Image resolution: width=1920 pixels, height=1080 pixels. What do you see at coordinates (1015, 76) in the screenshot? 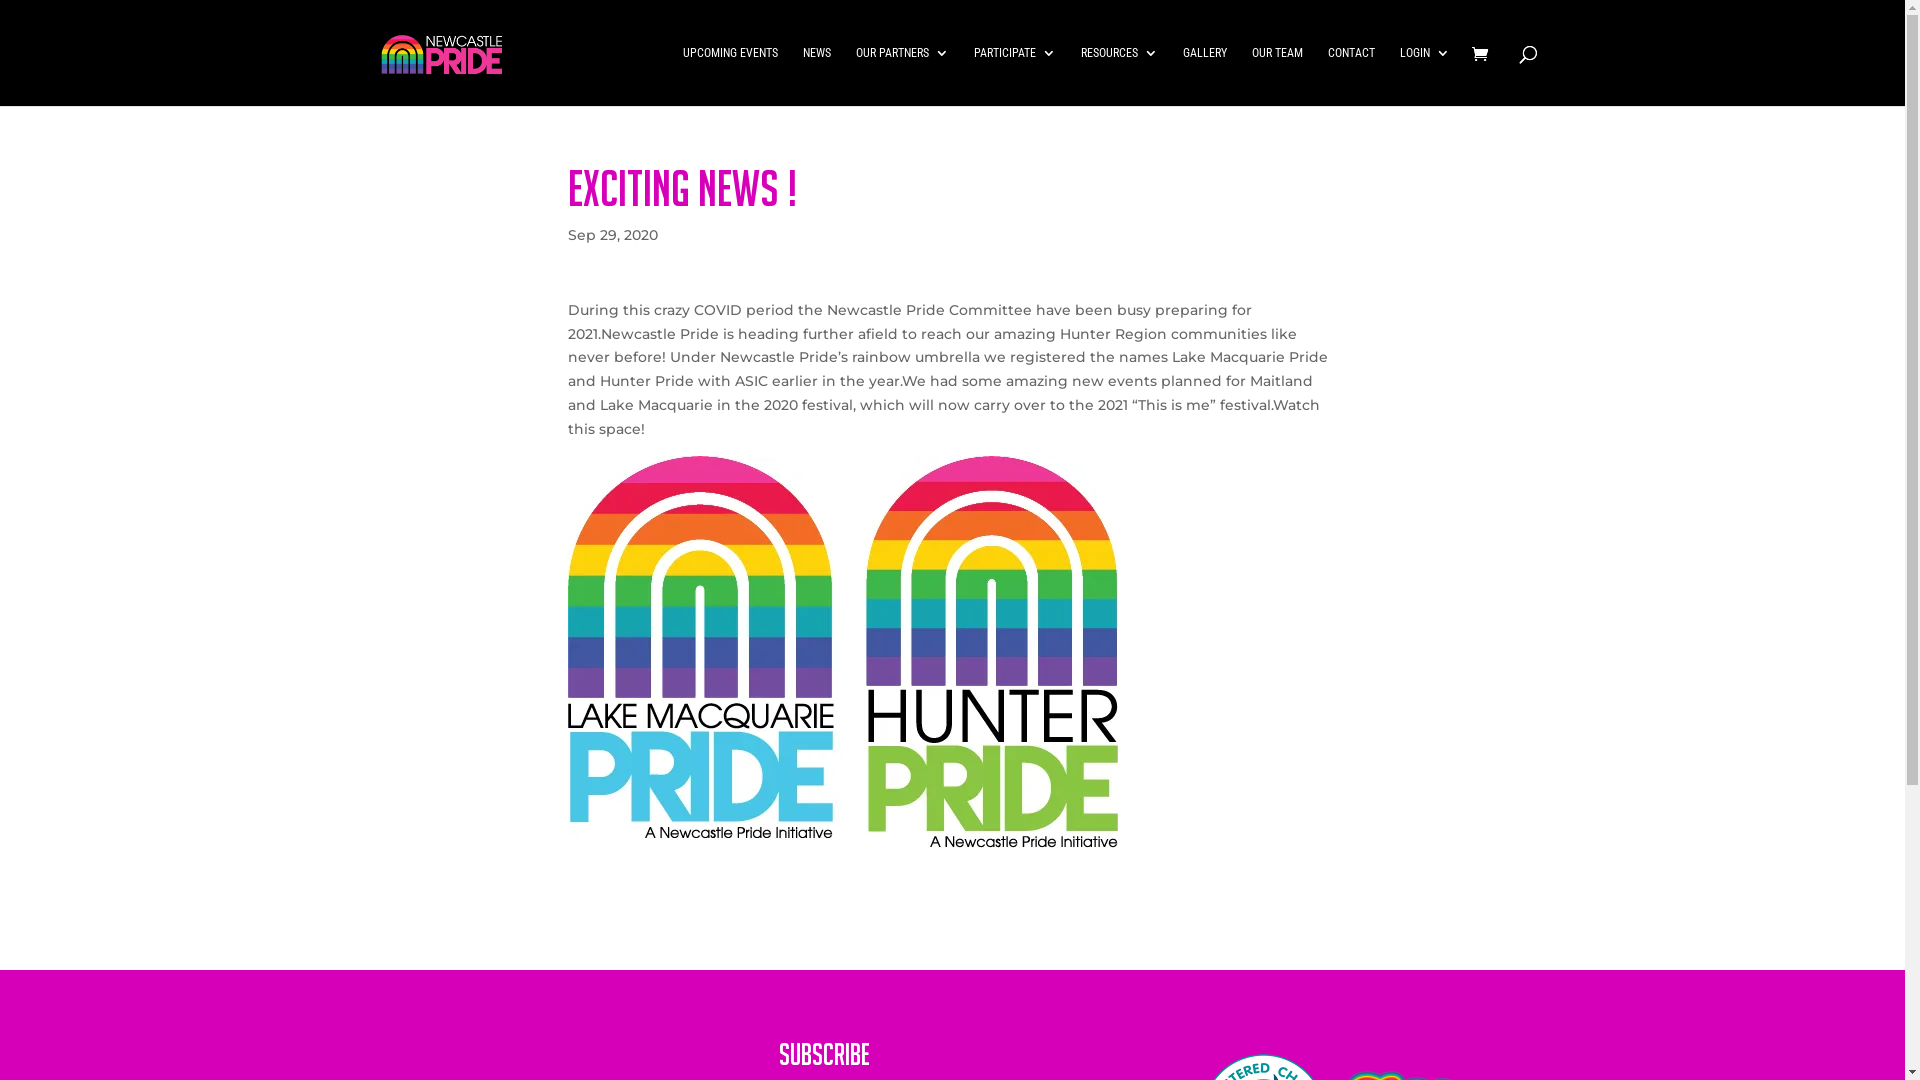
I see `PARTICIPATE` at bounding box center [1015, 76].